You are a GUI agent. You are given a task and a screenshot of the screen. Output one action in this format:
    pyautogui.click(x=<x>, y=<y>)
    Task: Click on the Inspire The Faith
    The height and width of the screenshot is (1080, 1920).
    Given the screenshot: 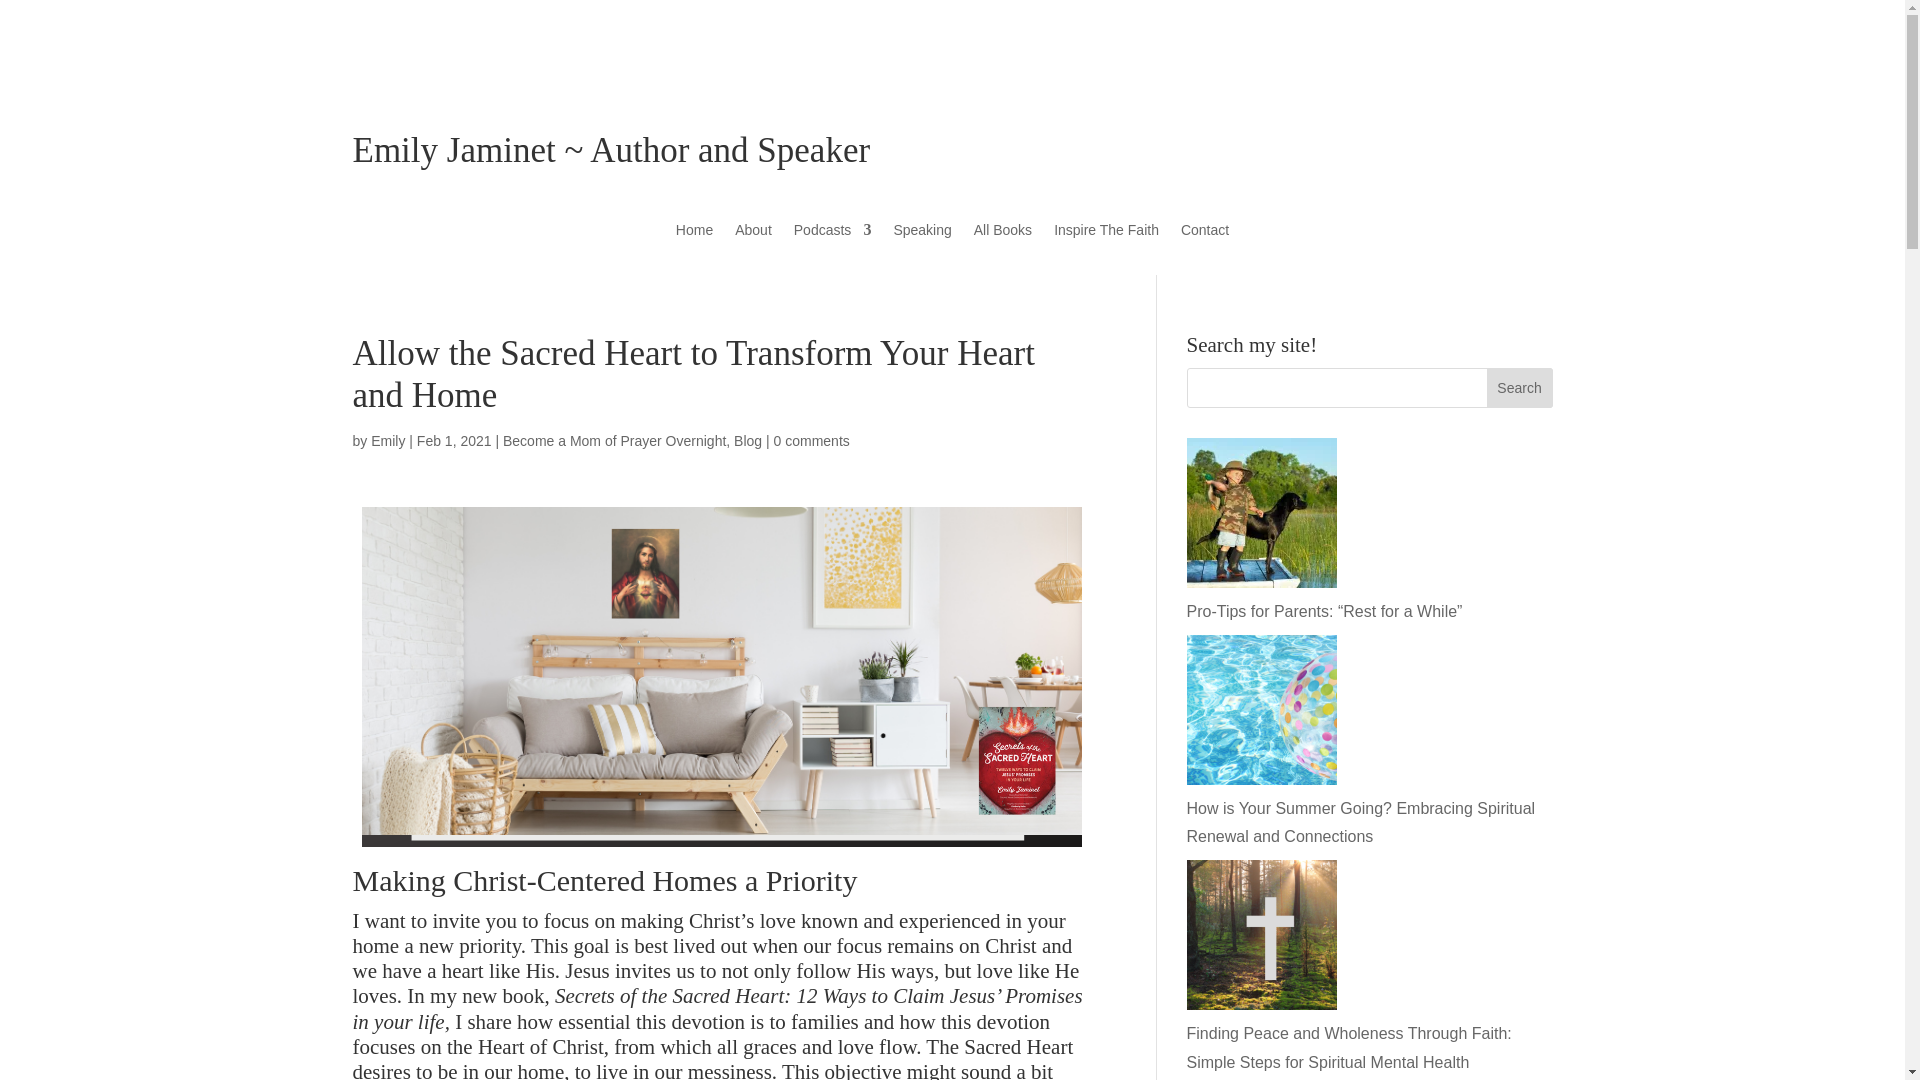 What is the action you would take?
    pyautogui.click(x=1106, y=234)
    